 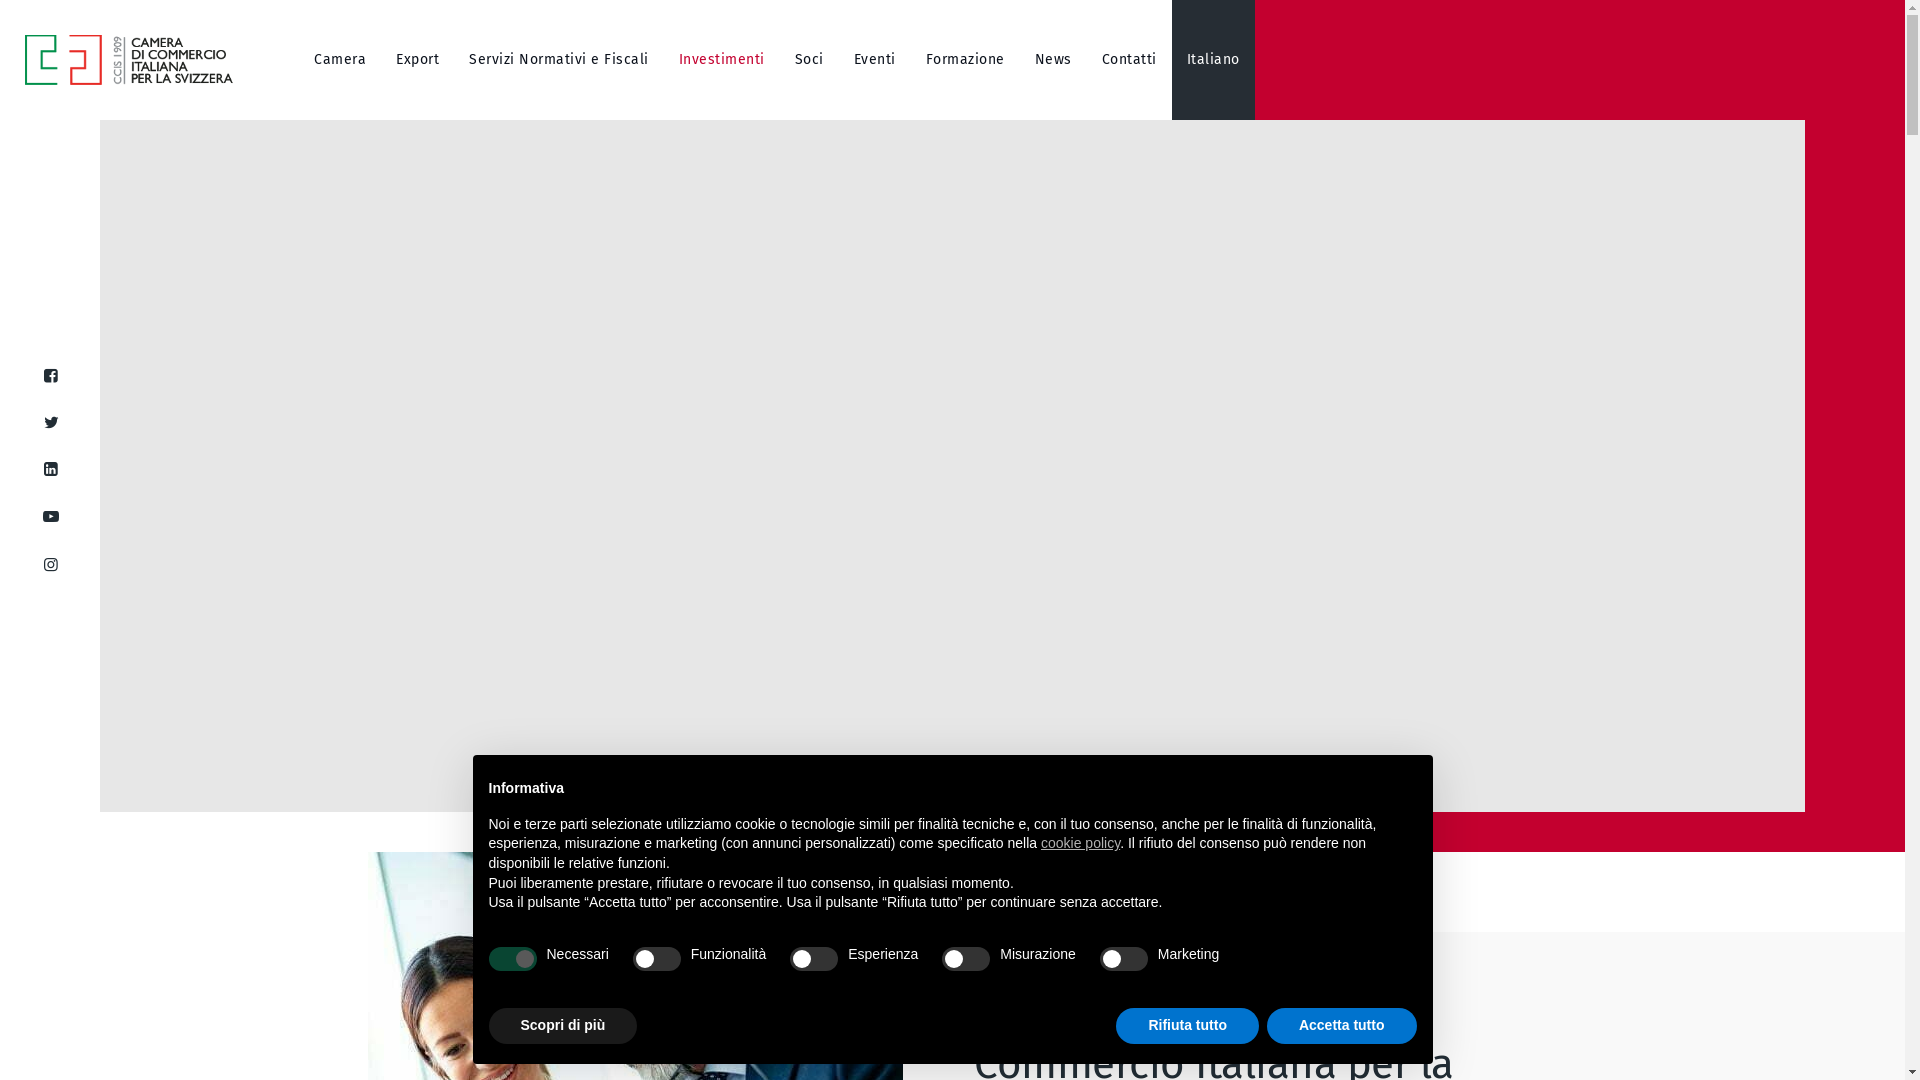 What do you see at coordinates (1080, 843) in the screenshot?
I see `cookie policy` at bounding box center [1080, 843].